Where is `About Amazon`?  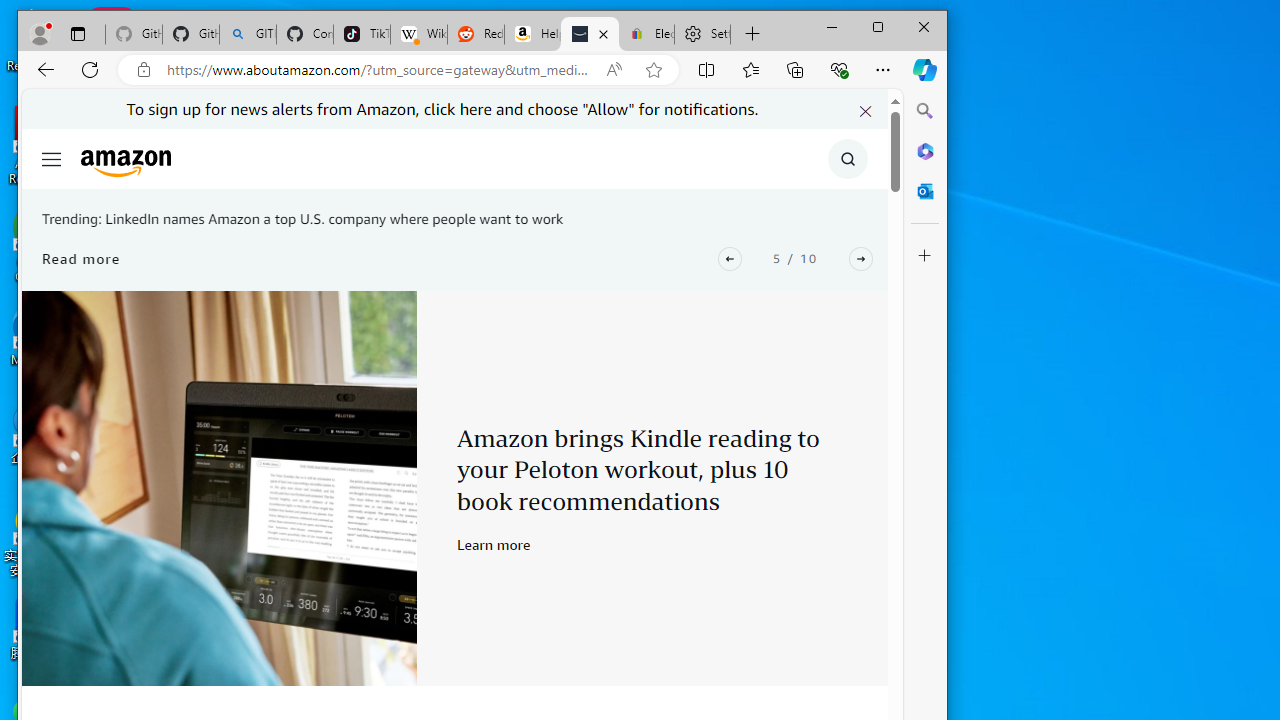 About Amazon is located at coordinates (590, 34).